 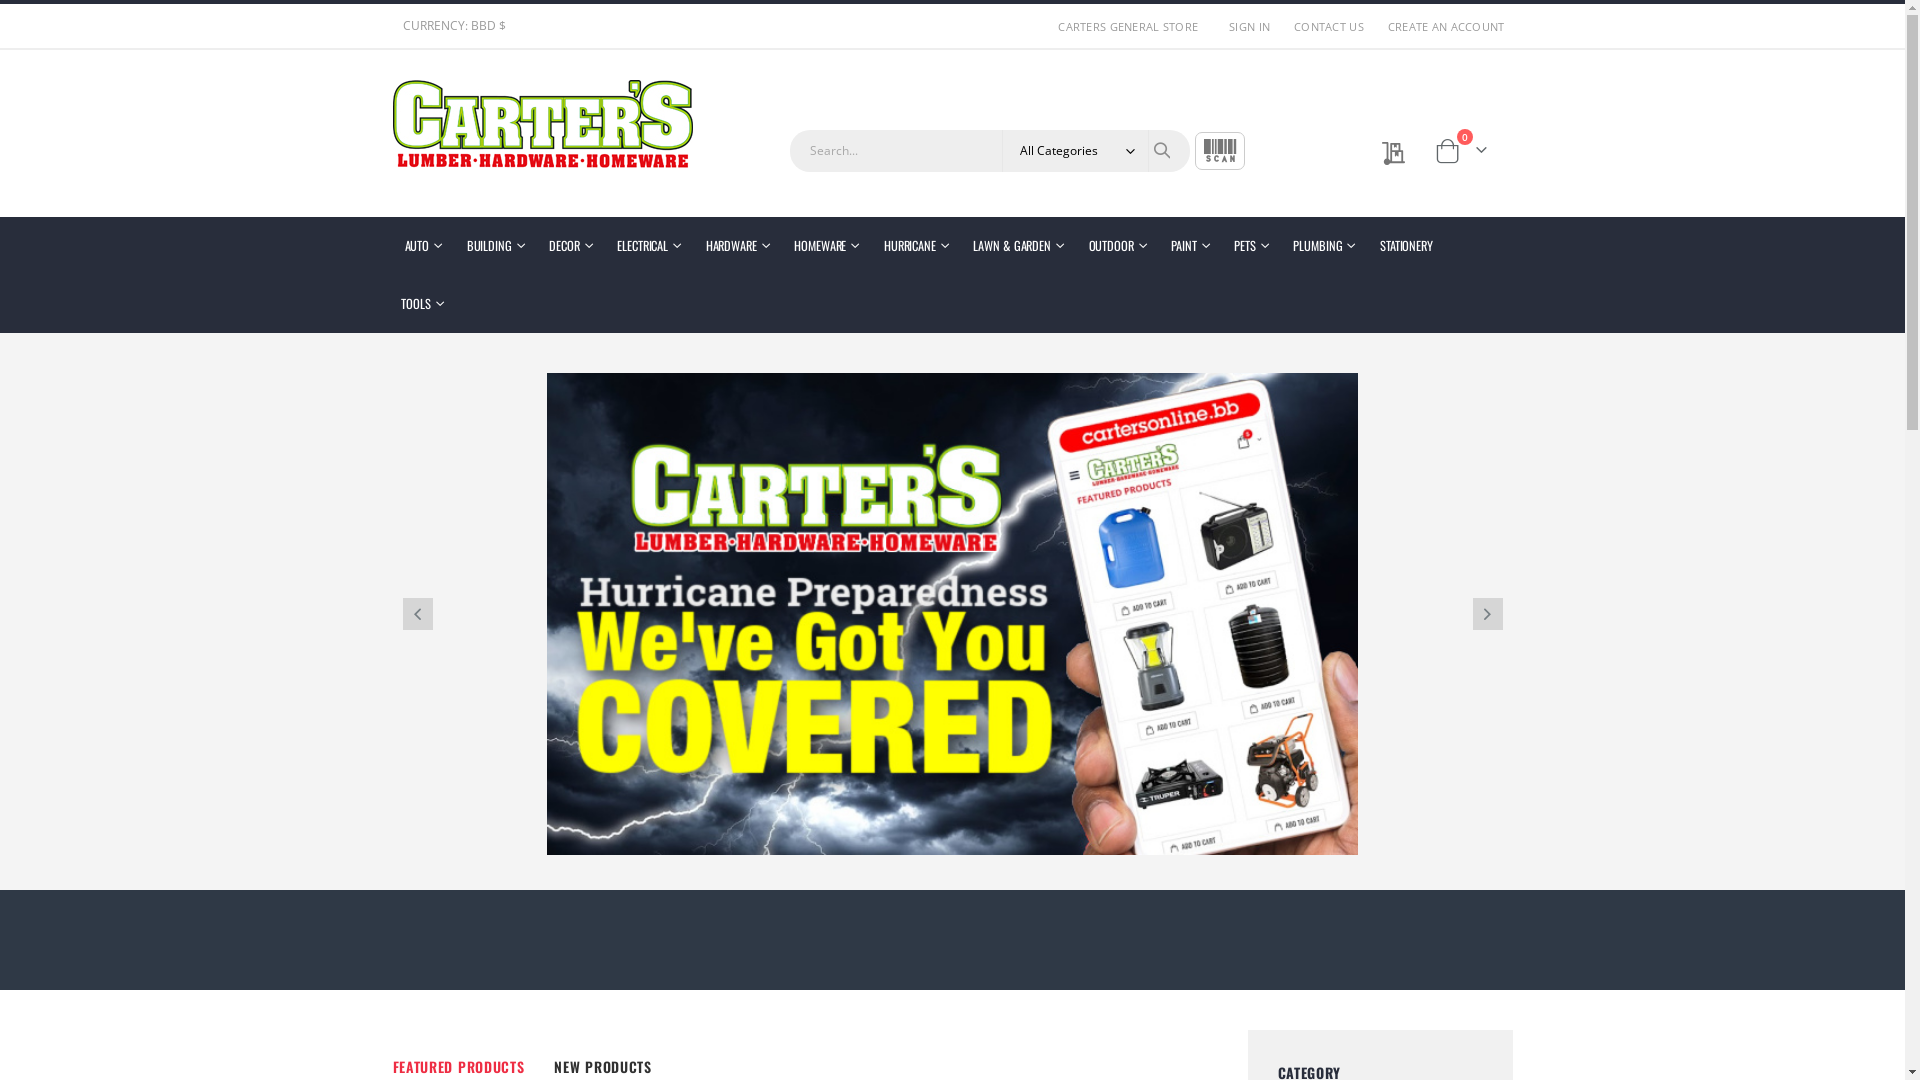 What do you see at coordinates (496, 246) in the screenshot?
I see `BUILDING` at bounding box center [496, 246].